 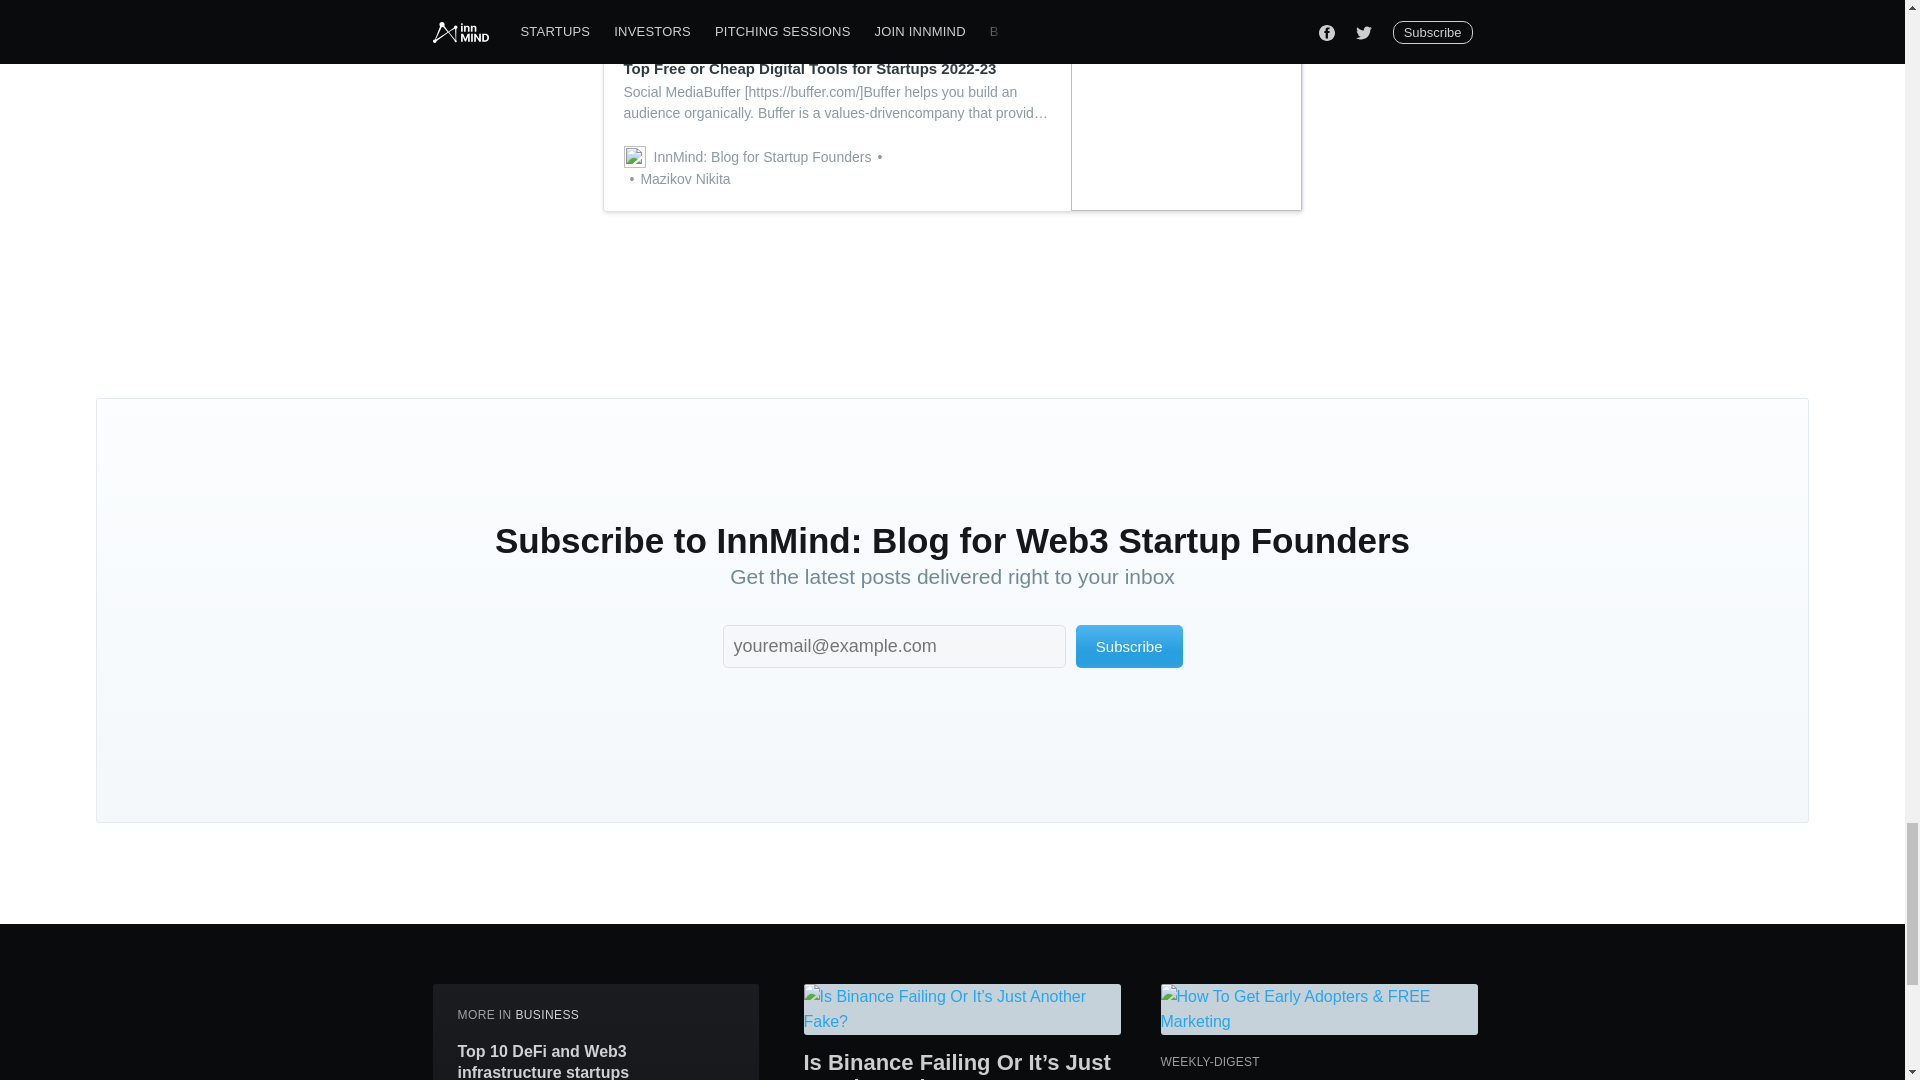 I want to click on BUSINESS, so click(x=546, y=1014).